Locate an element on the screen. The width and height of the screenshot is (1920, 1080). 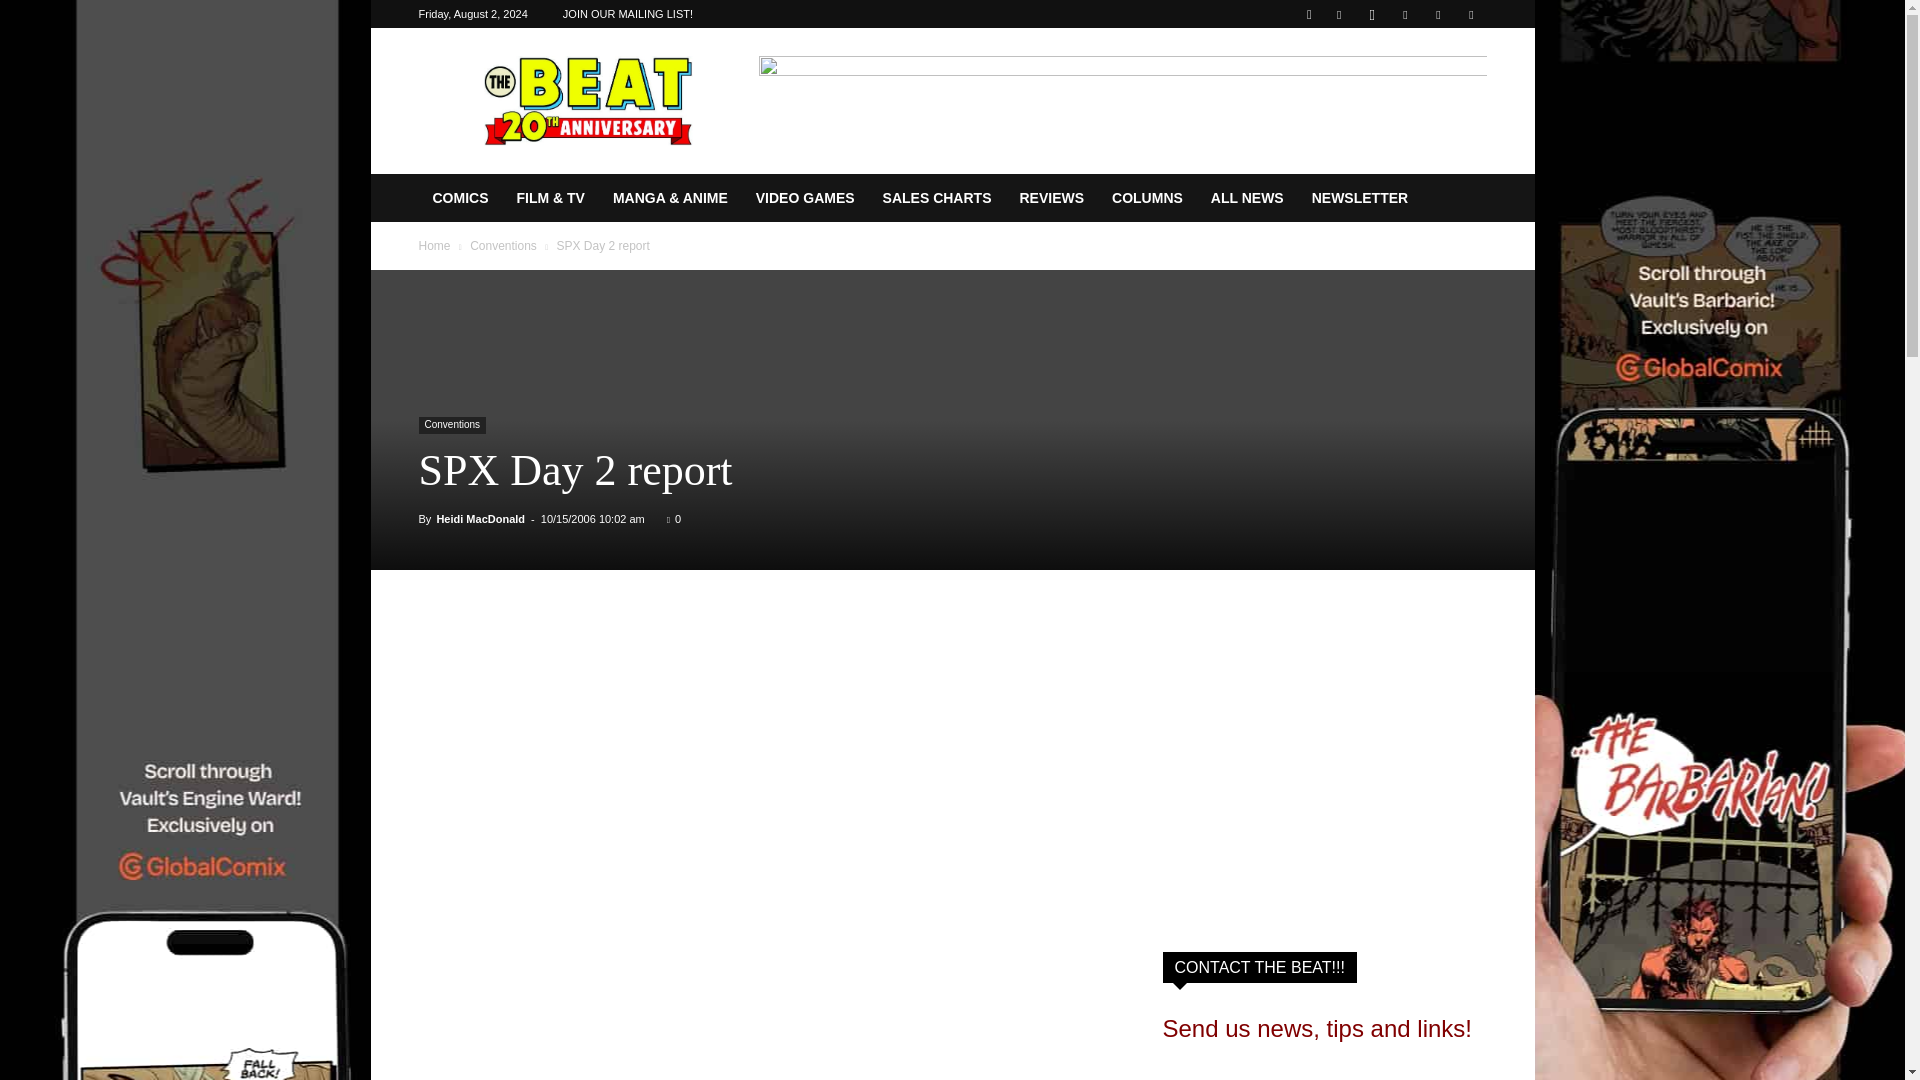
VIDEO GAMES is located at coordinates (805, 198).